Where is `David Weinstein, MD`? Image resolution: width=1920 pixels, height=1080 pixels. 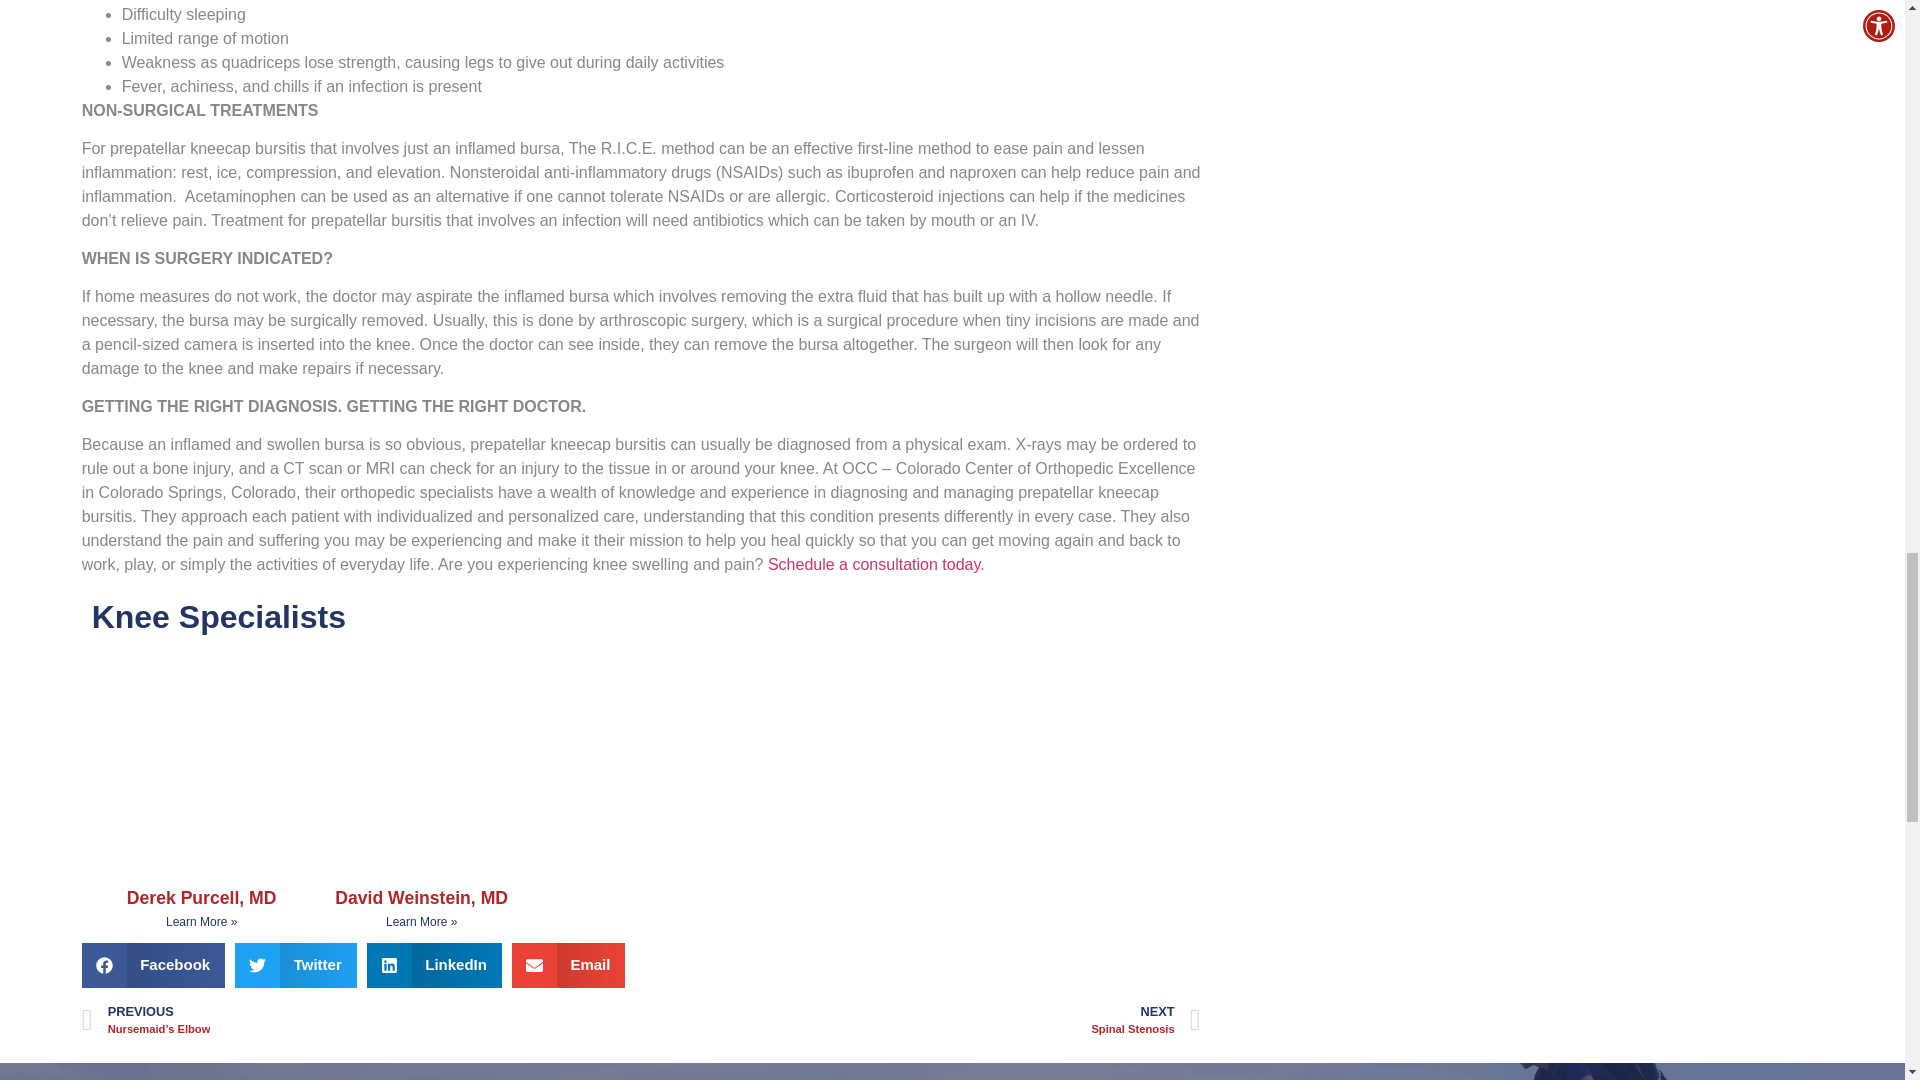 David Weinstein, MD is located at coordinates (421, 898).